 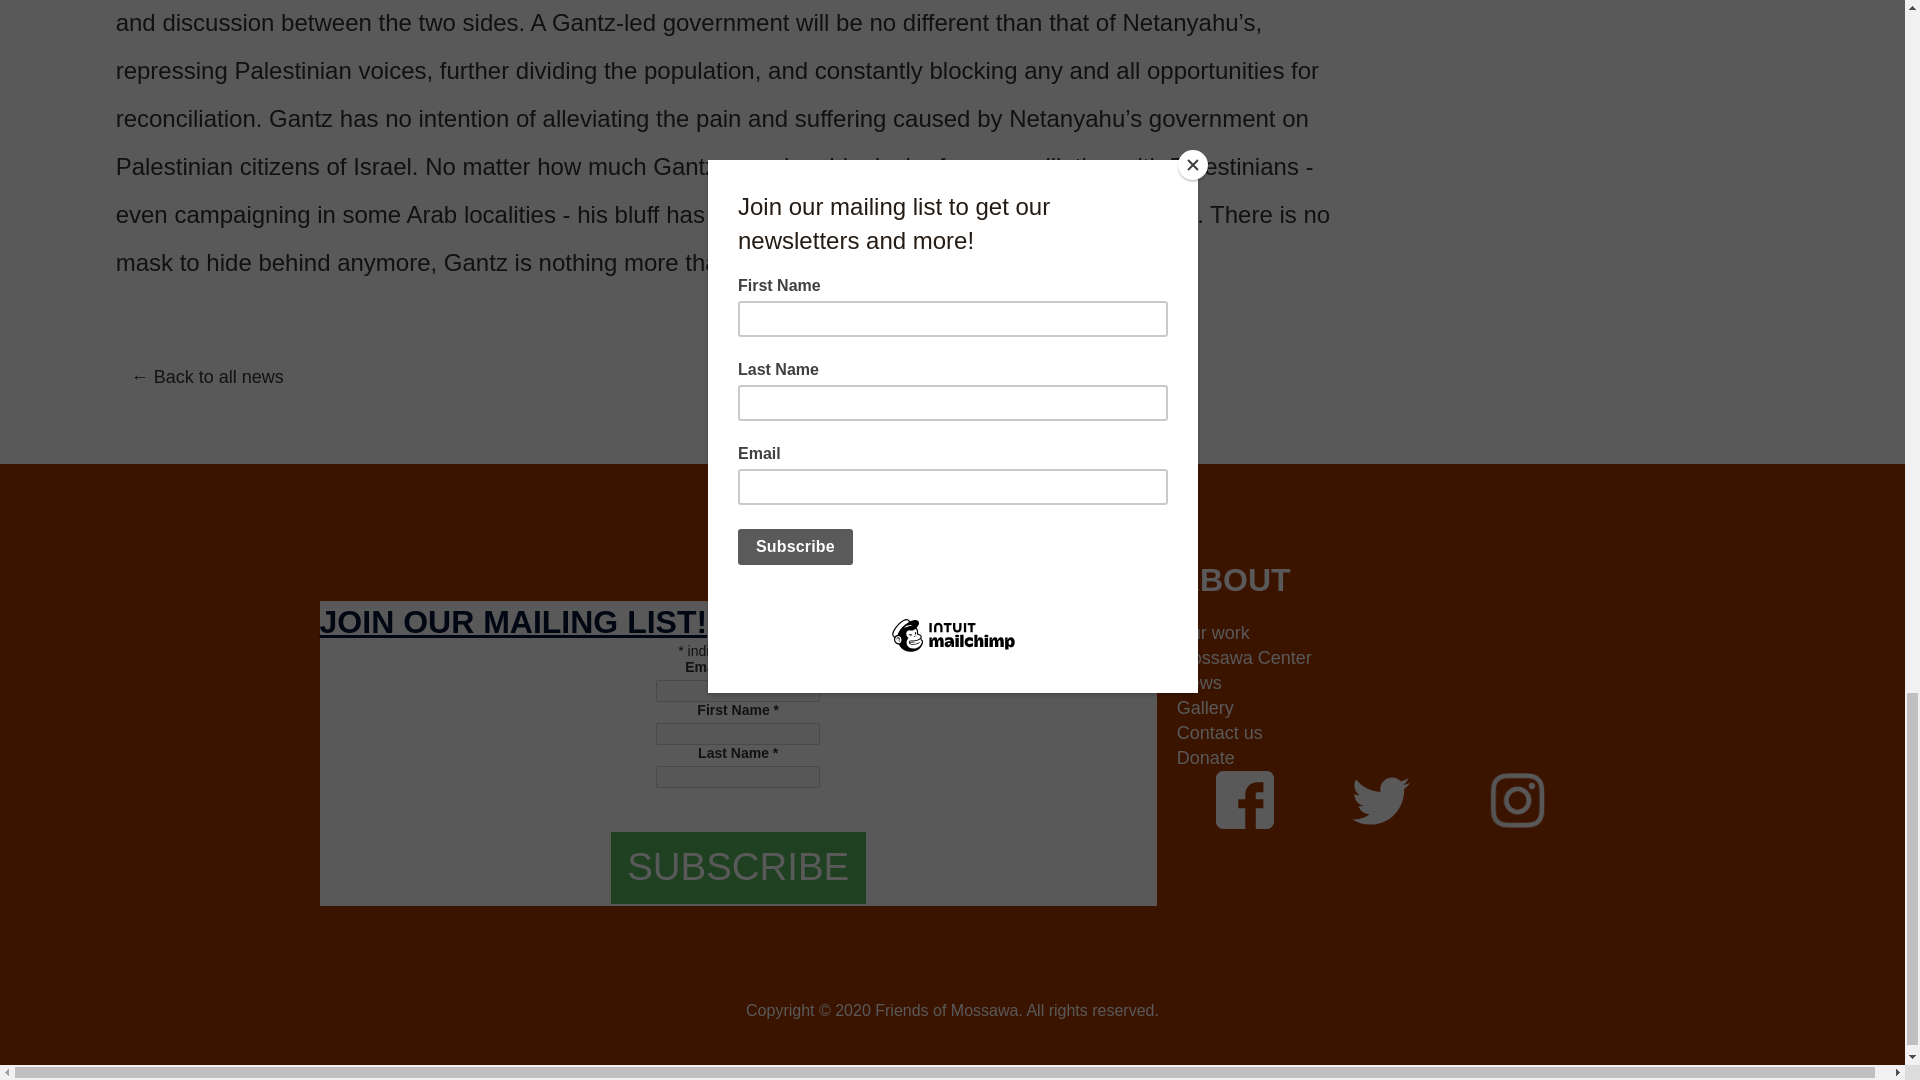 I want to click on News, so click(x=1376, y=682).